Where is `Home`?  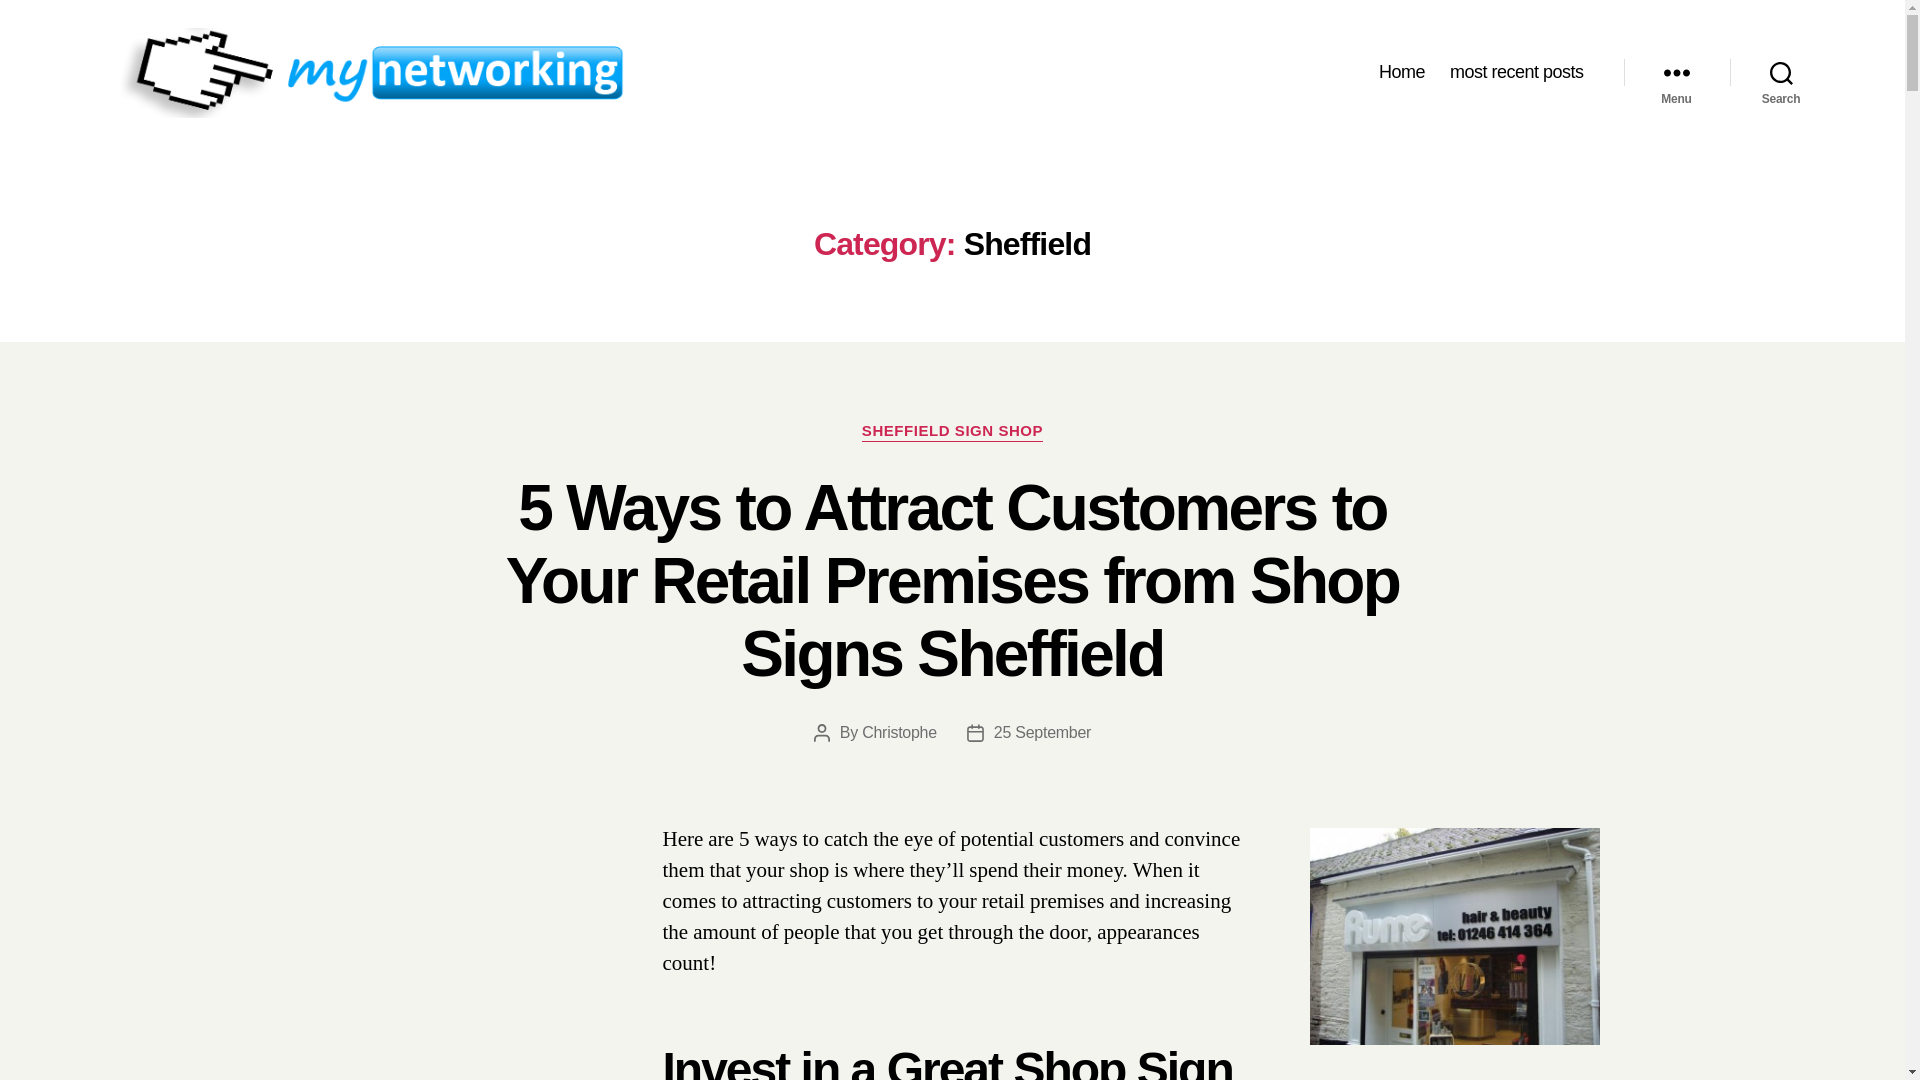
Home is located at coordinates (1401, 72).